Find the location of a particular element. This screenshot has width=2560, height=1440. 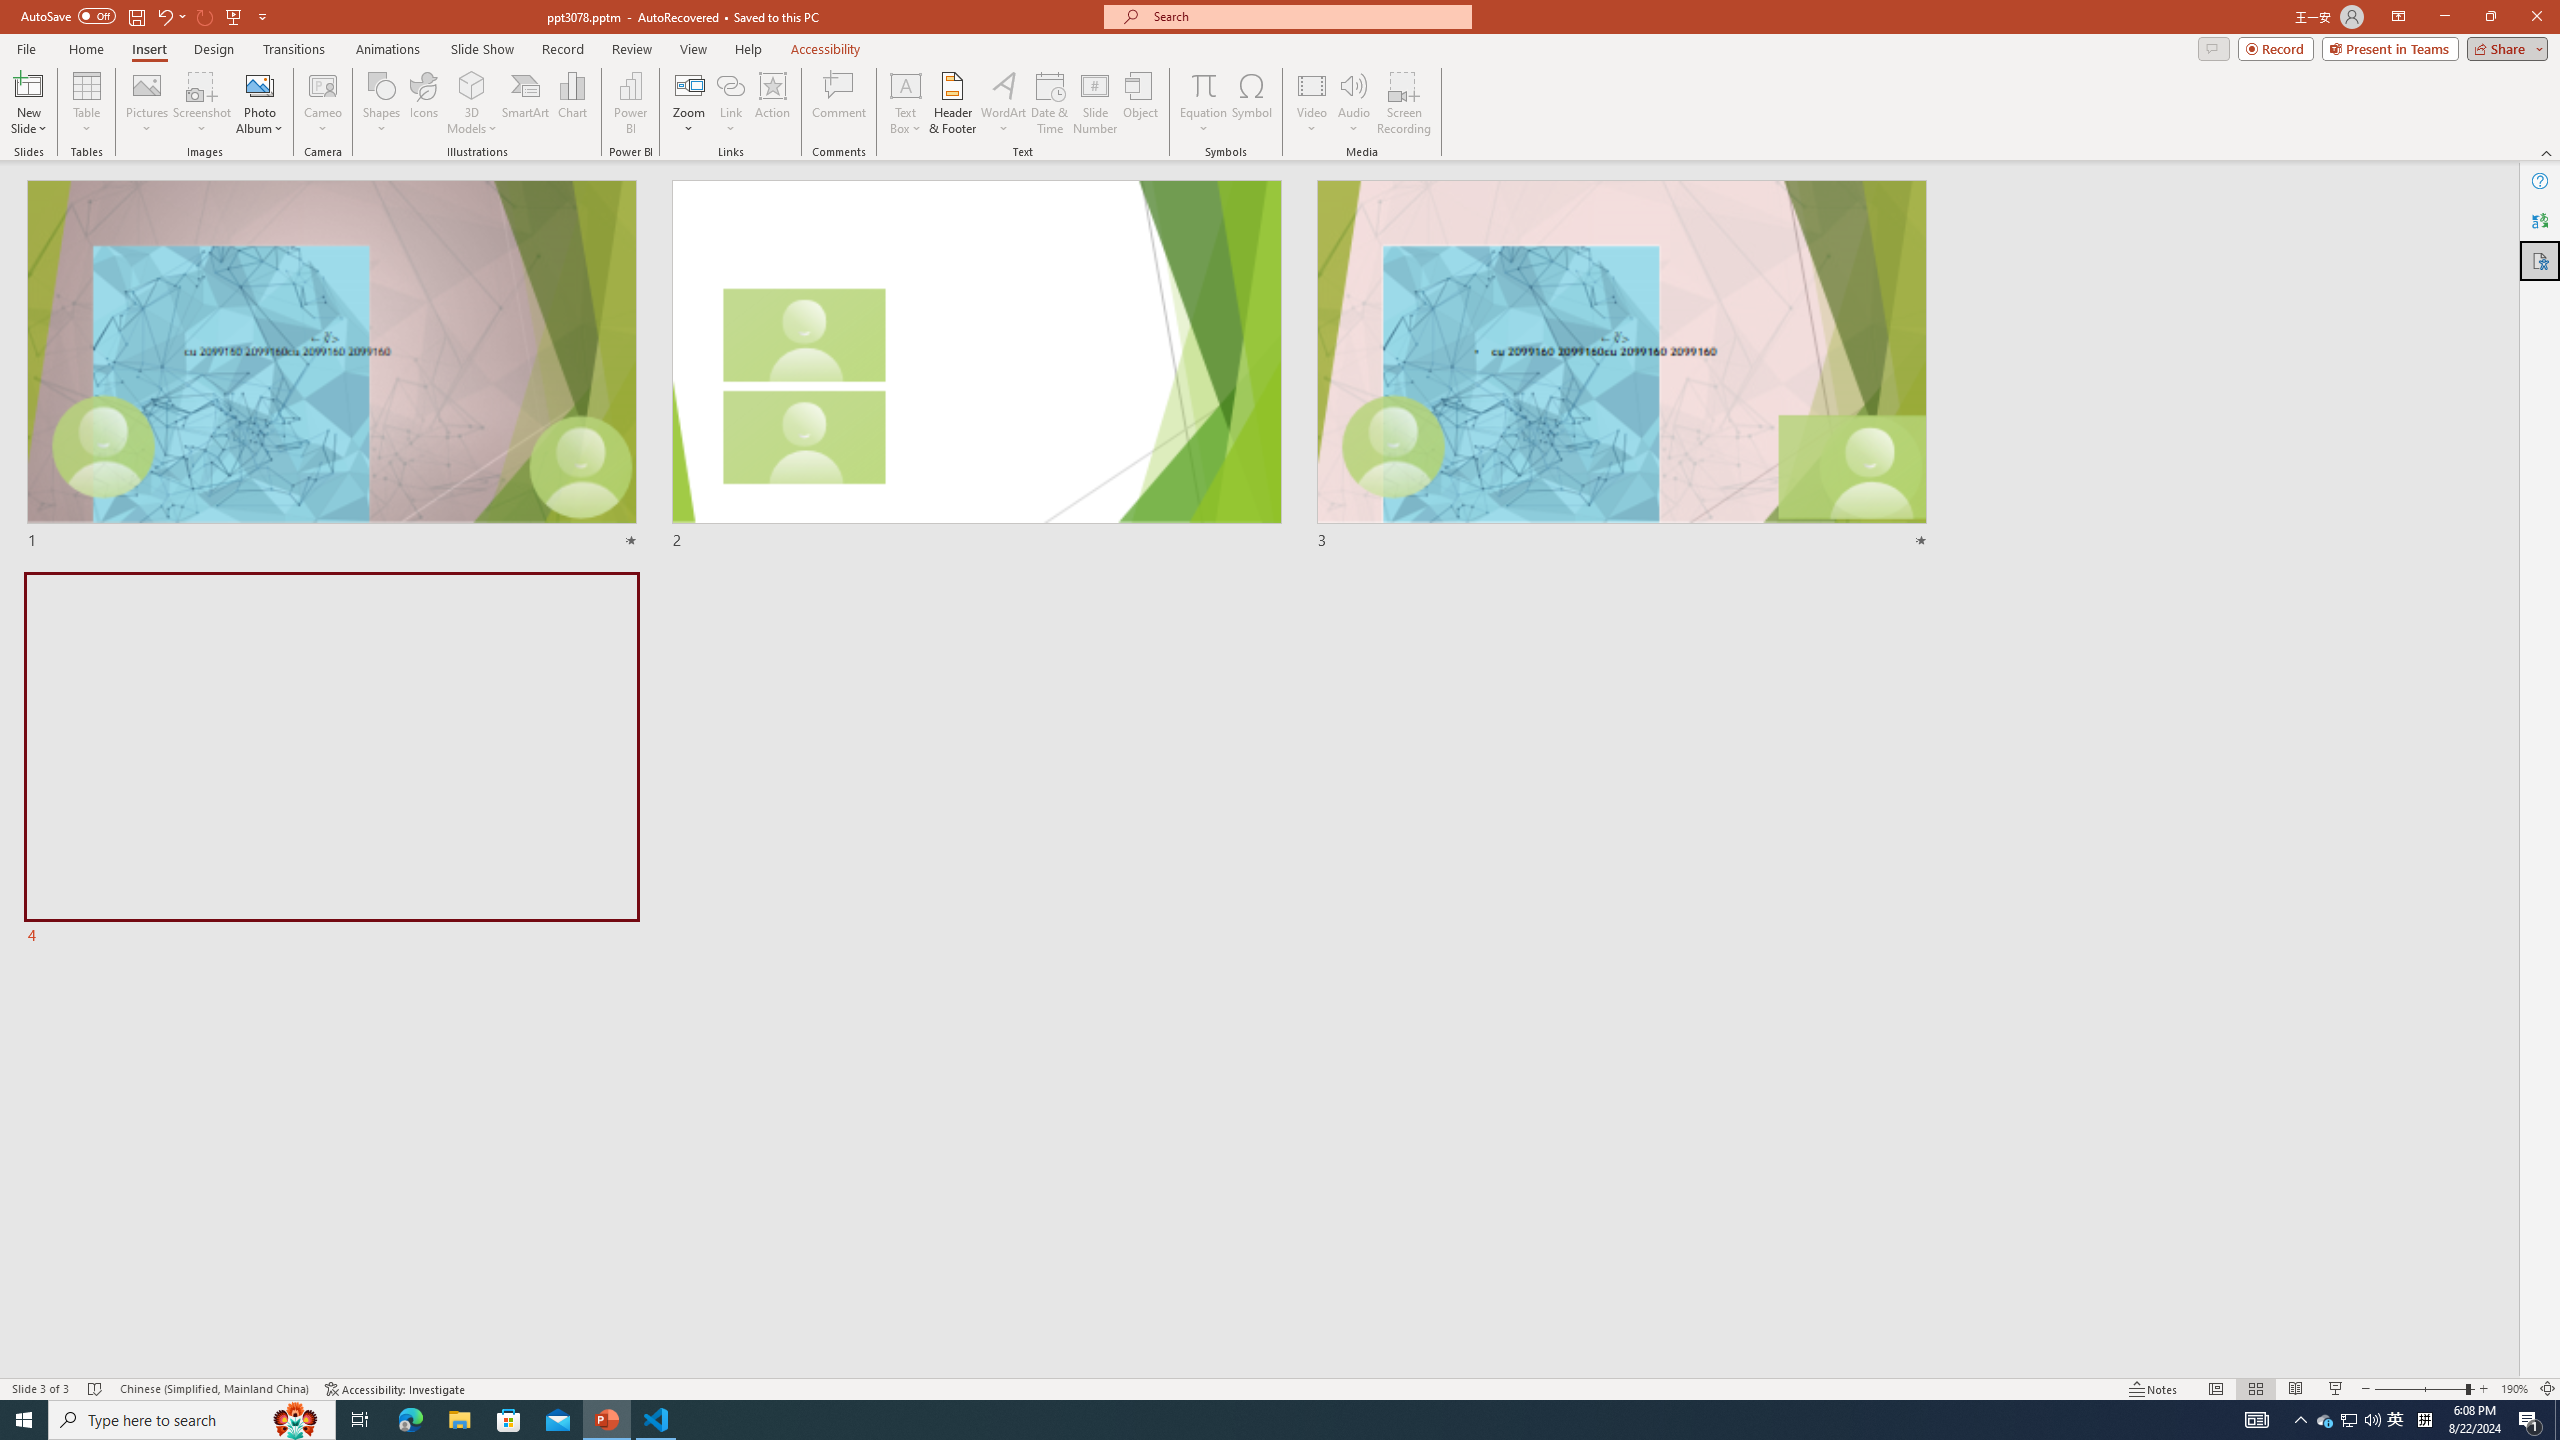

Equation is located at coordinates (1202, 103).